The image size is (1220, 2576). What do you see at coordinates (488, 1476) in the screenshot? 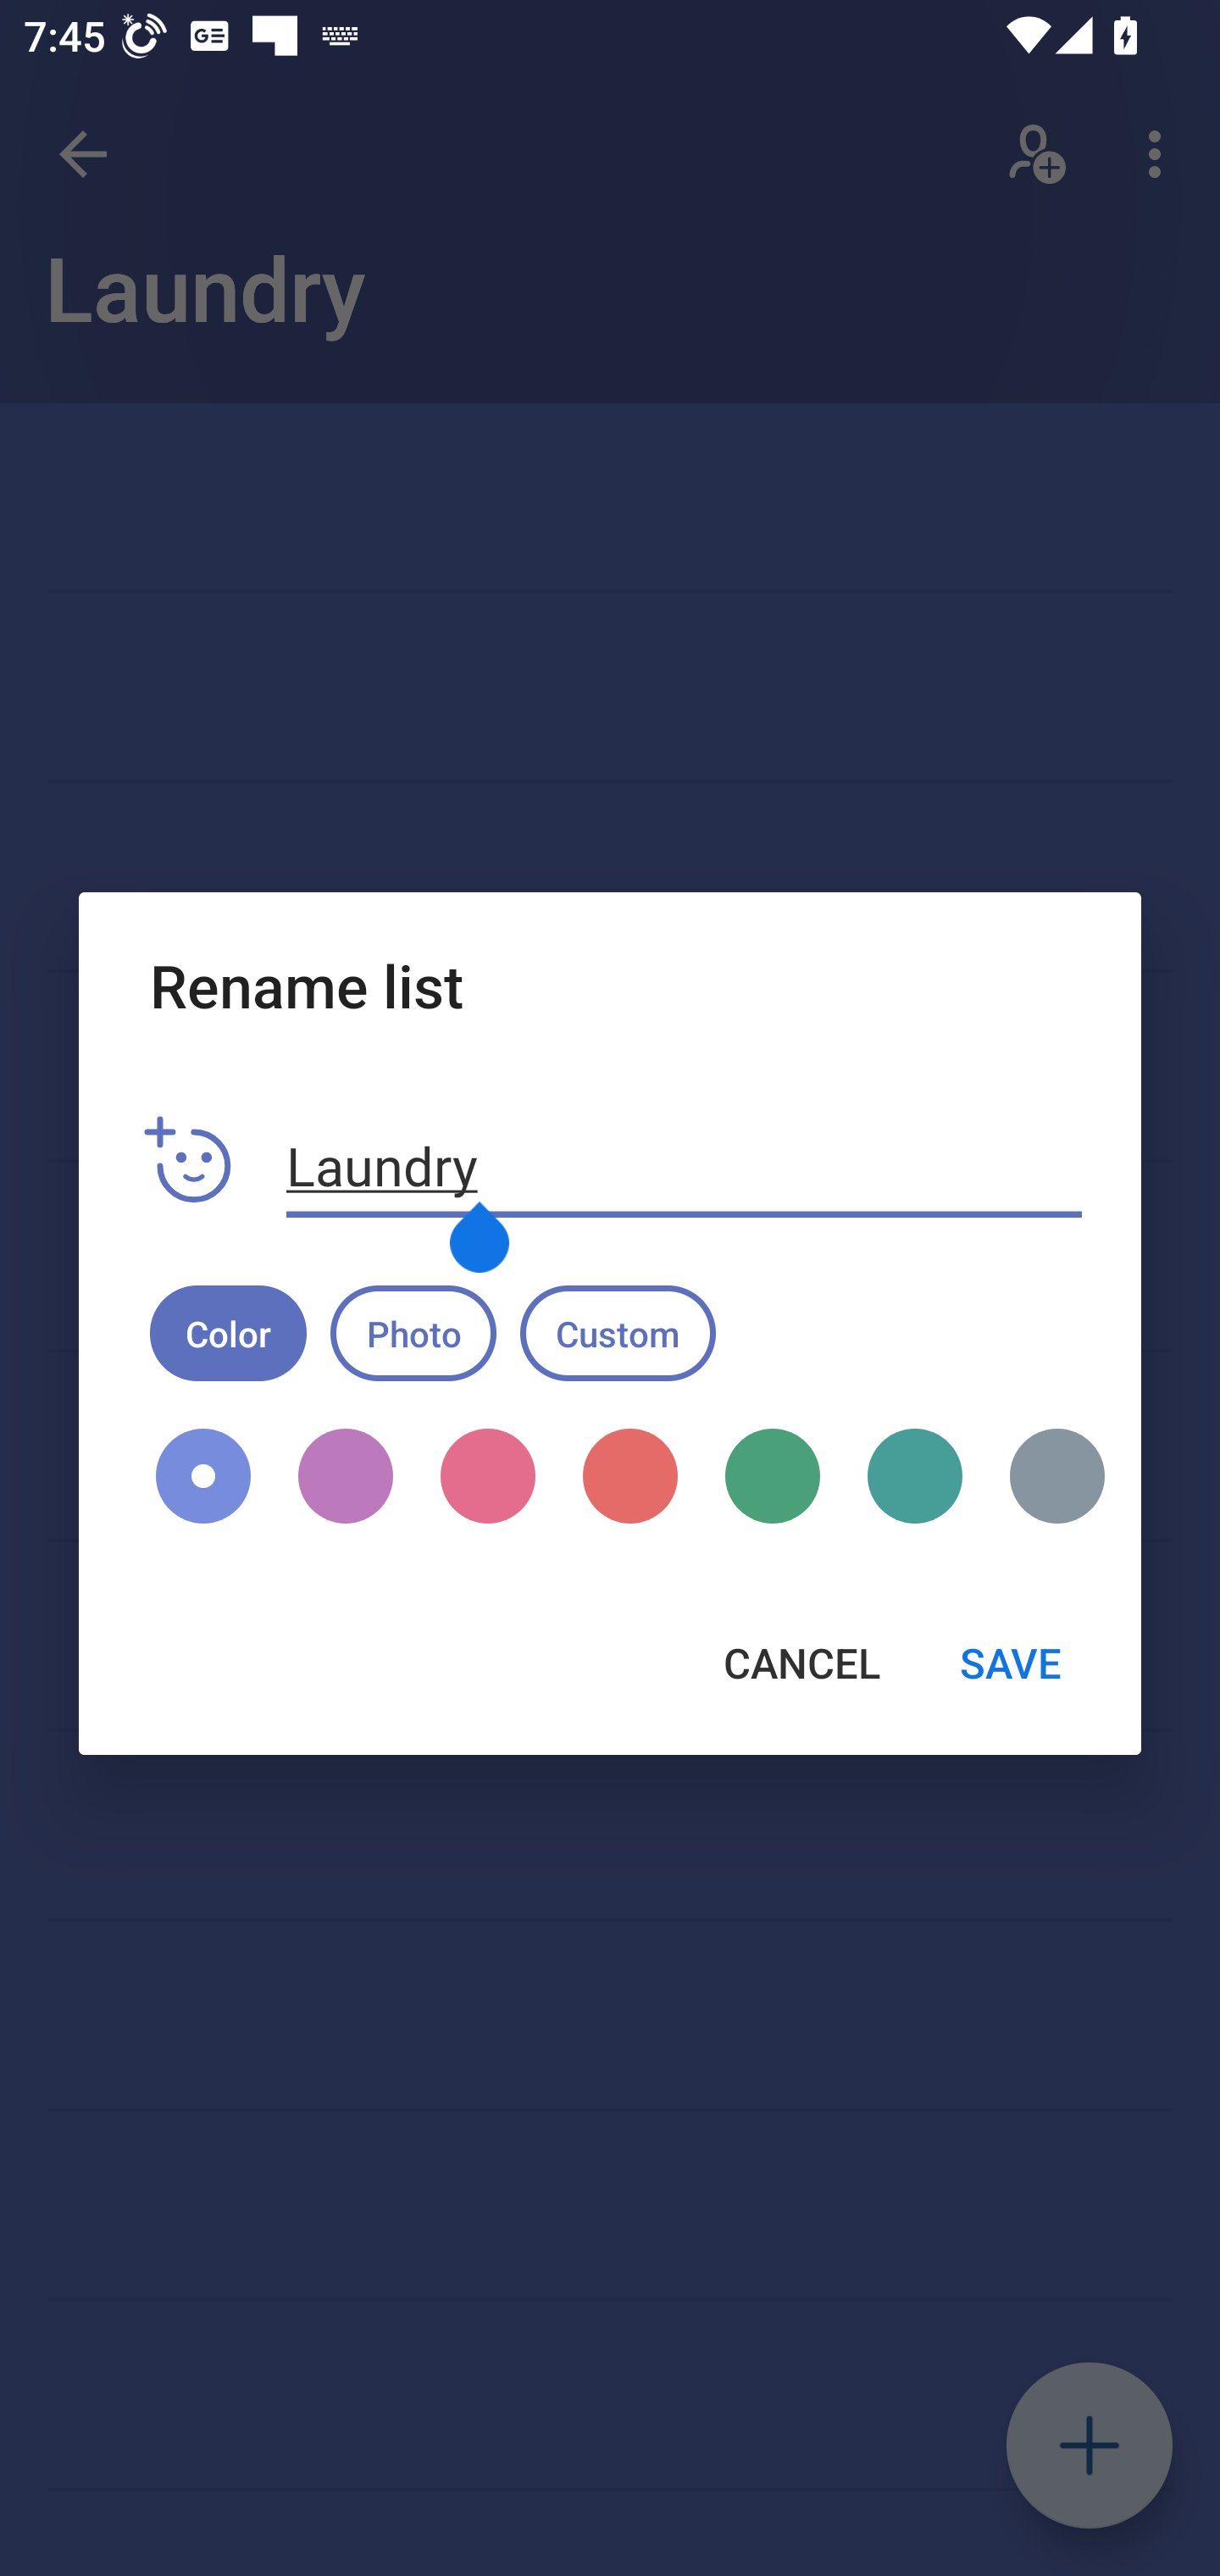
I see `Dark rose` at bounding box center [488, 1476].